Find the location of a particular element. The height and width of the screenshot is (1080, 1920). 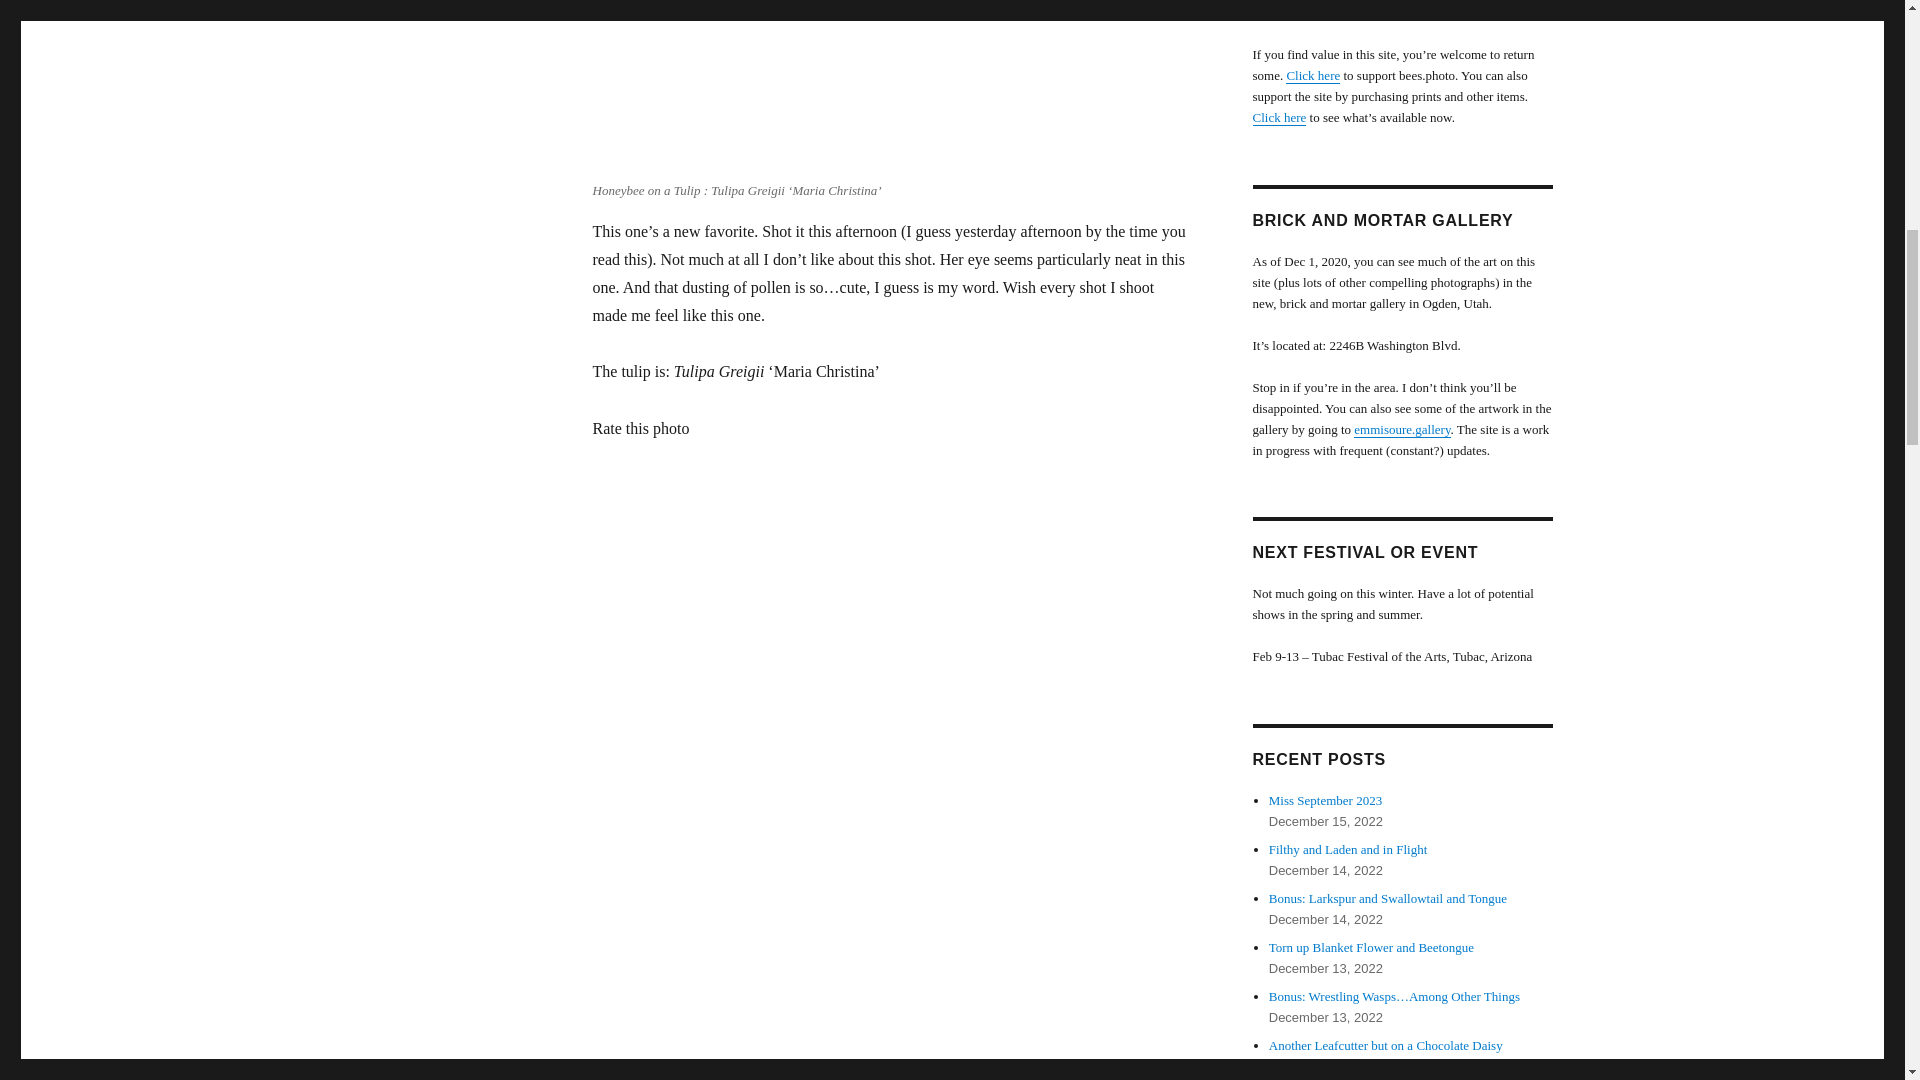

Miss September 2023 is located at coordinates (1326, 800).